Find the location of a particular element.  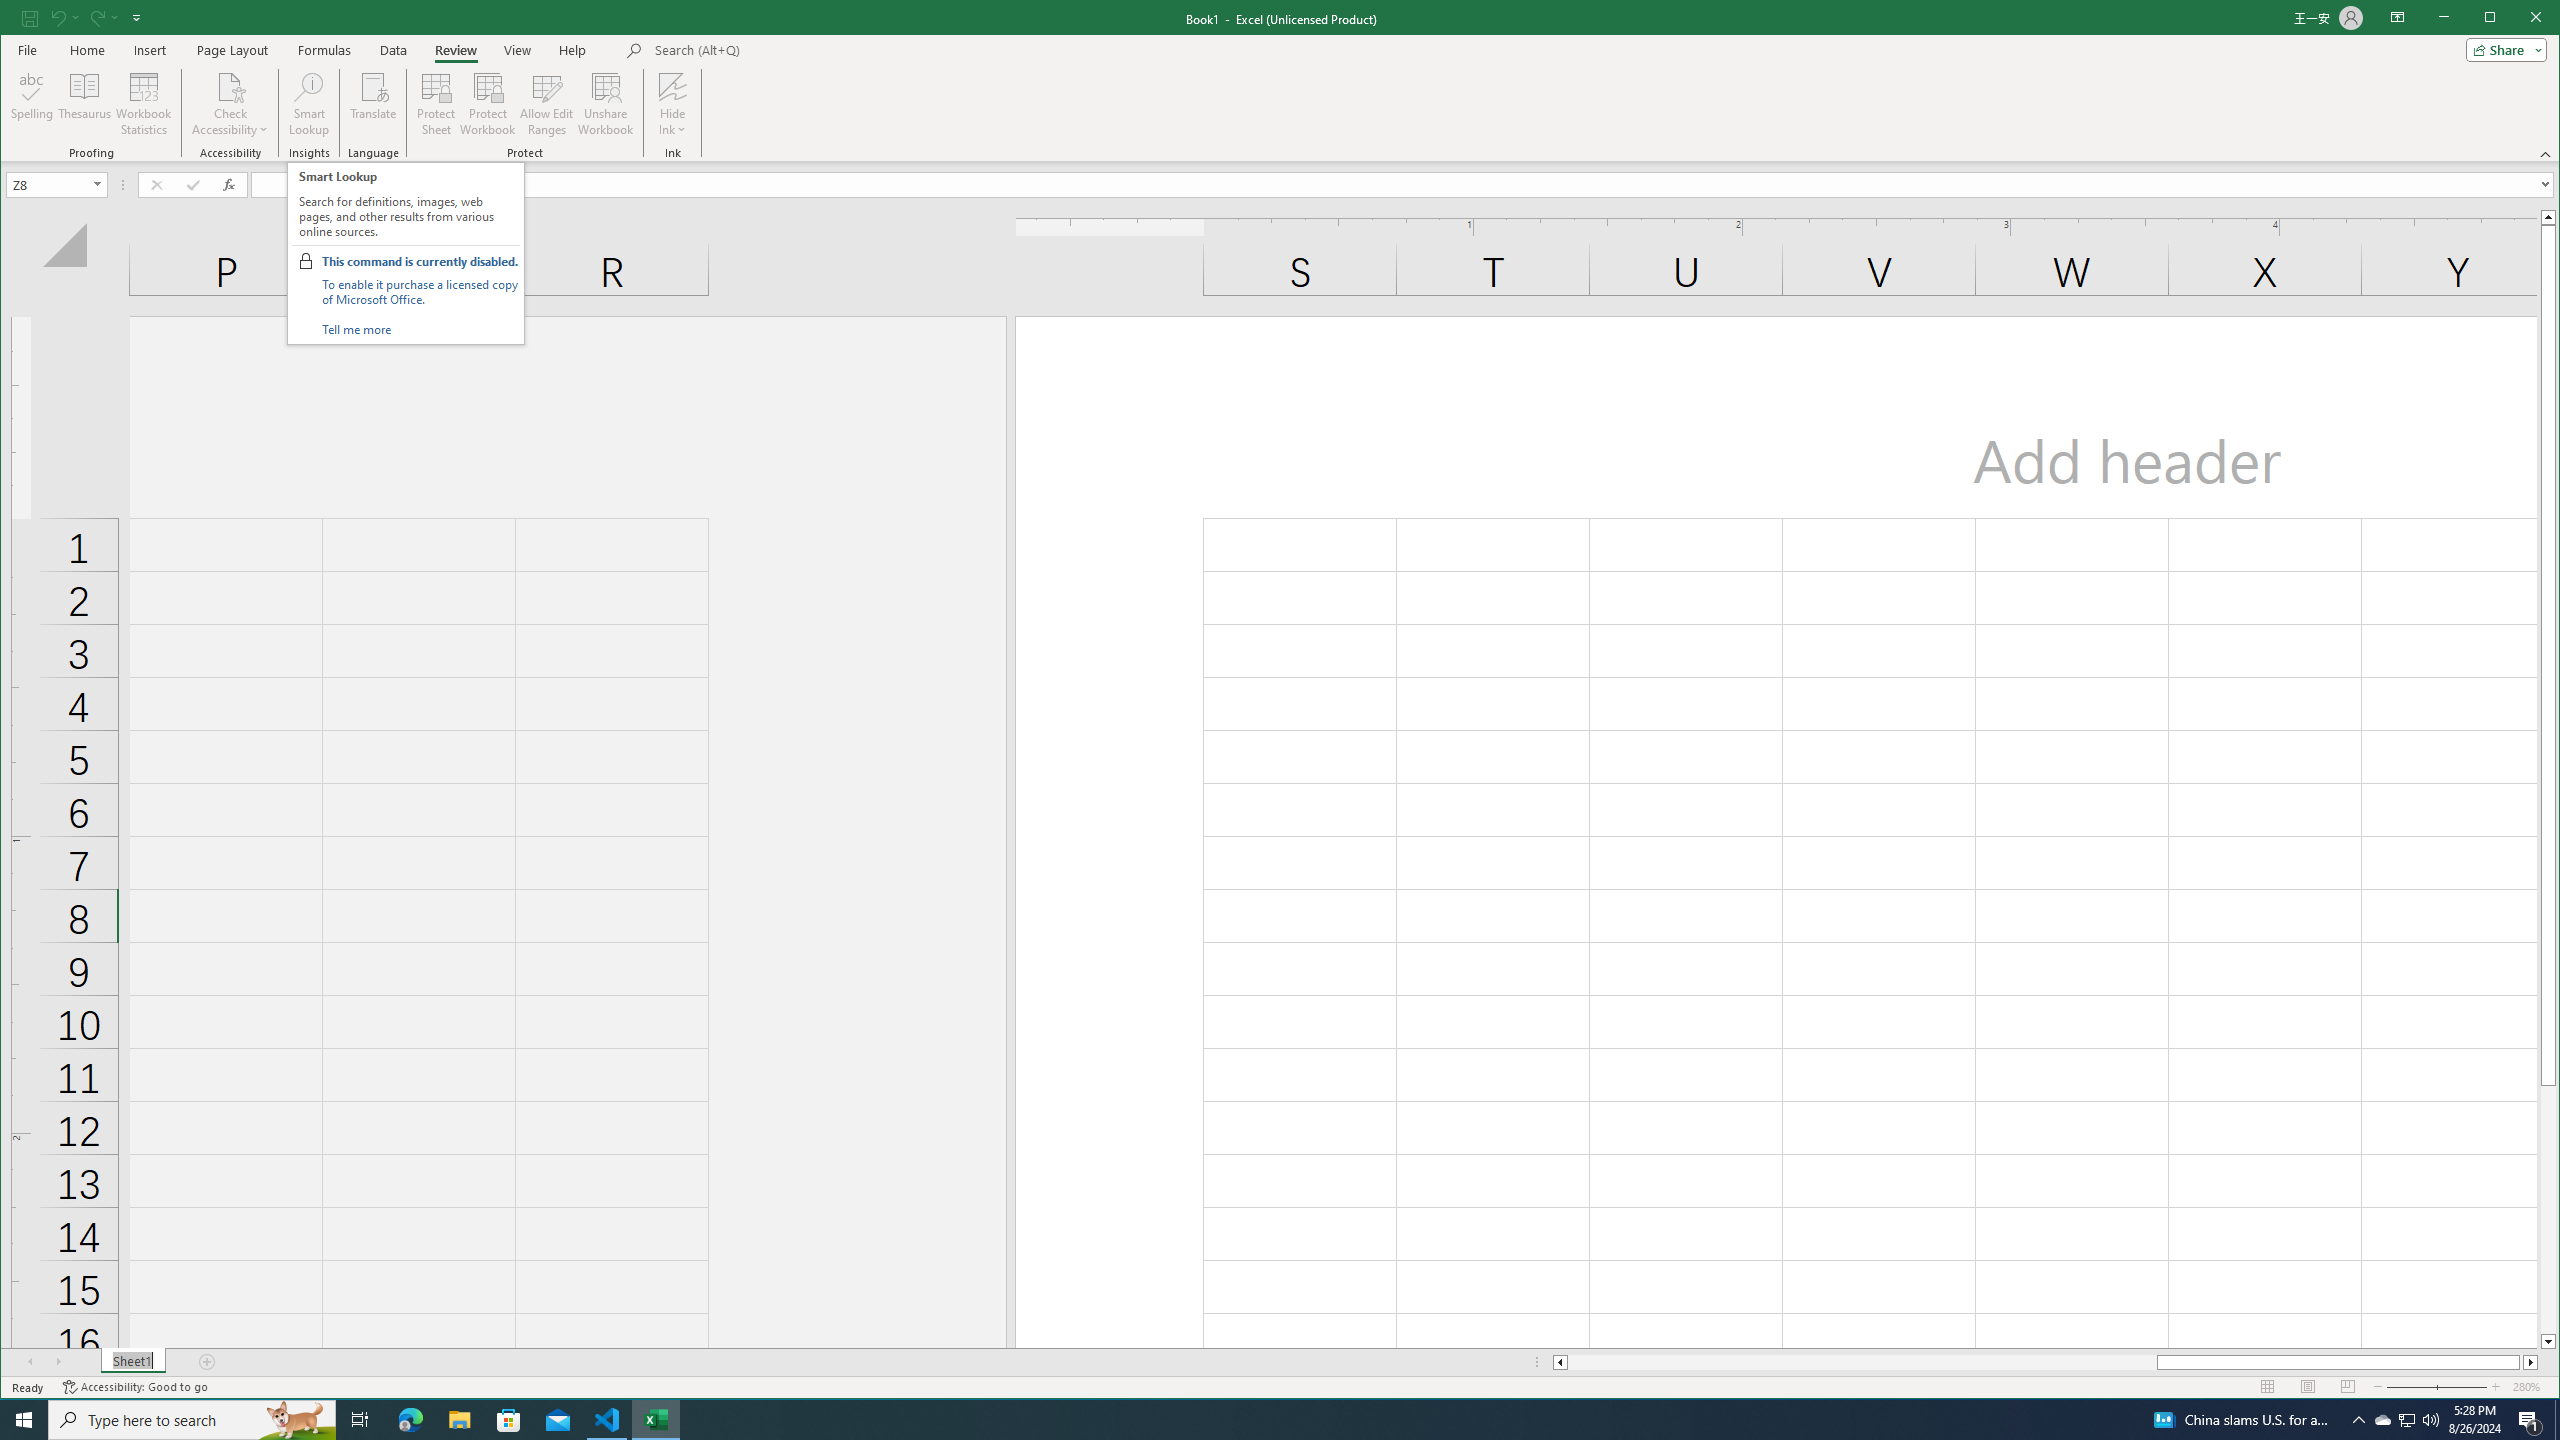

Check Accessibility is located at coordinates (230, 86).